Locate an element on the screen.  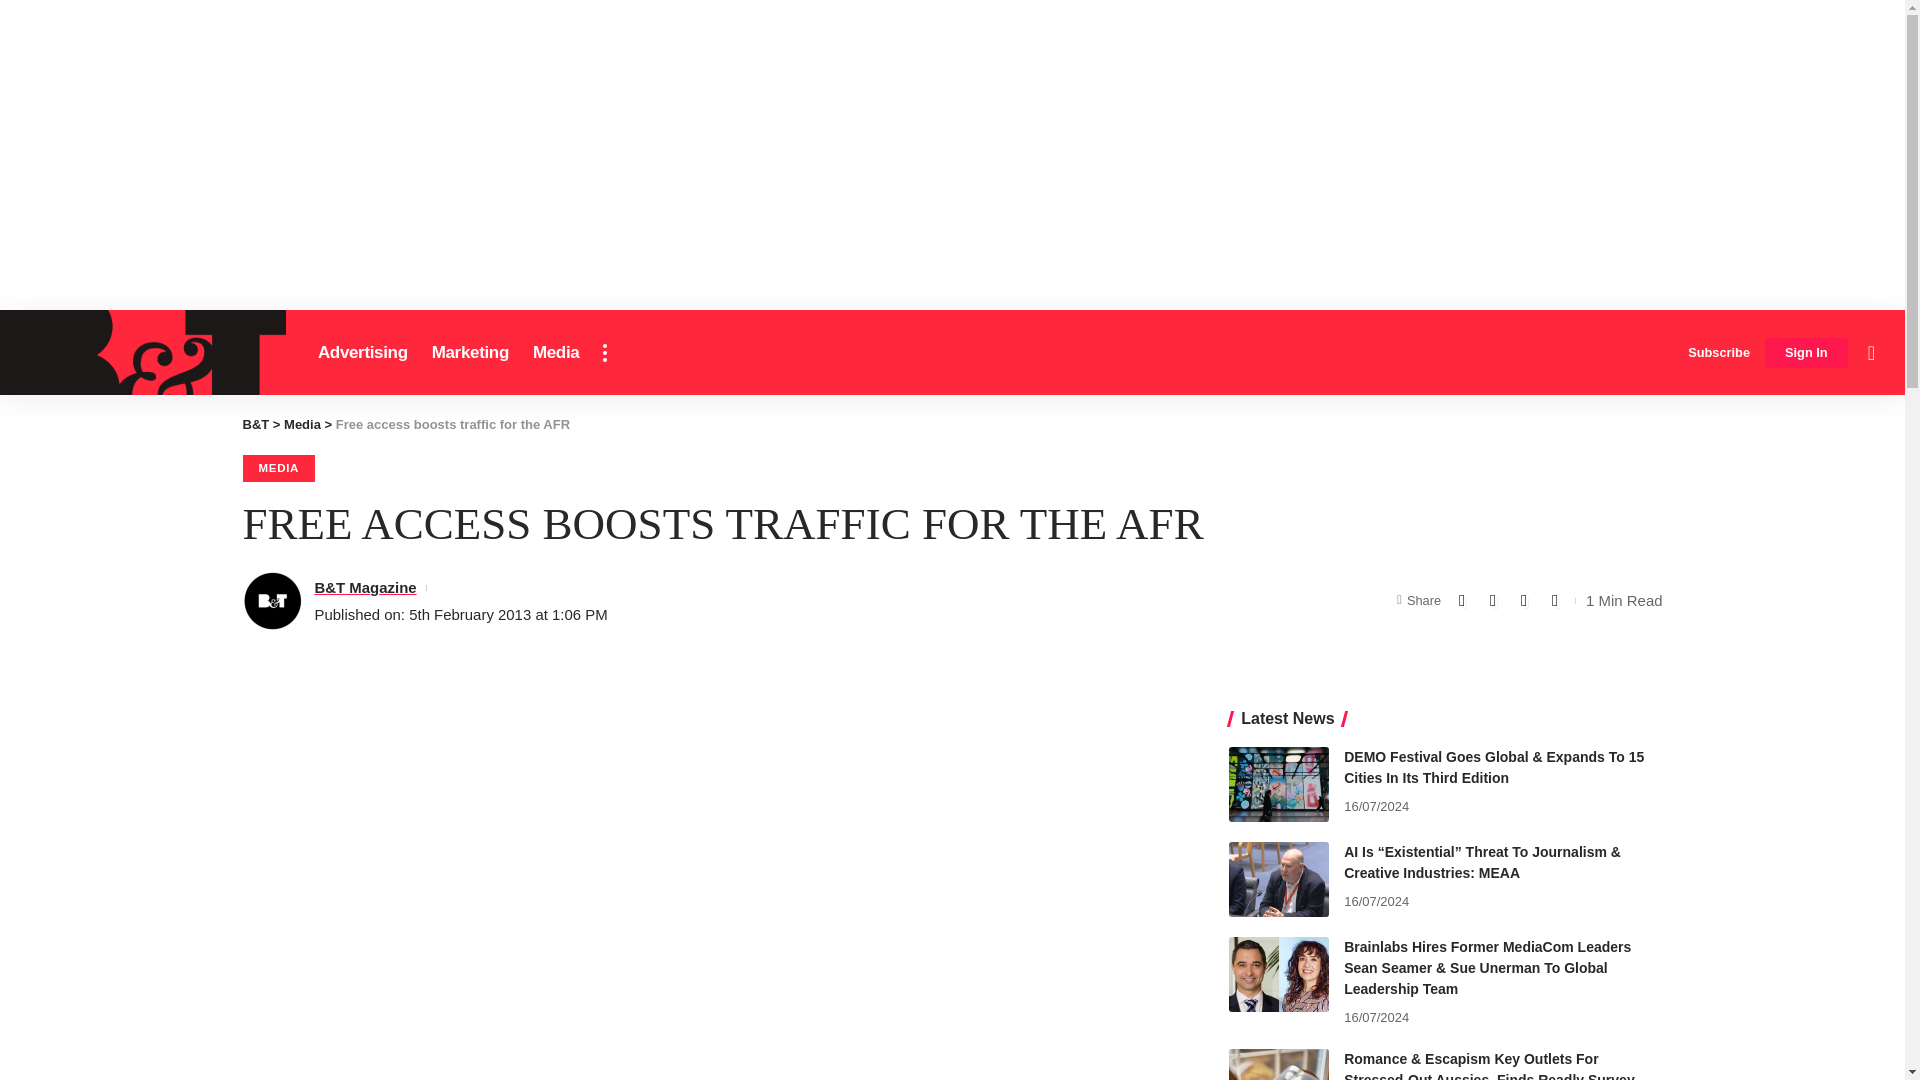
Sign In is located at coordinates (1806, 353).